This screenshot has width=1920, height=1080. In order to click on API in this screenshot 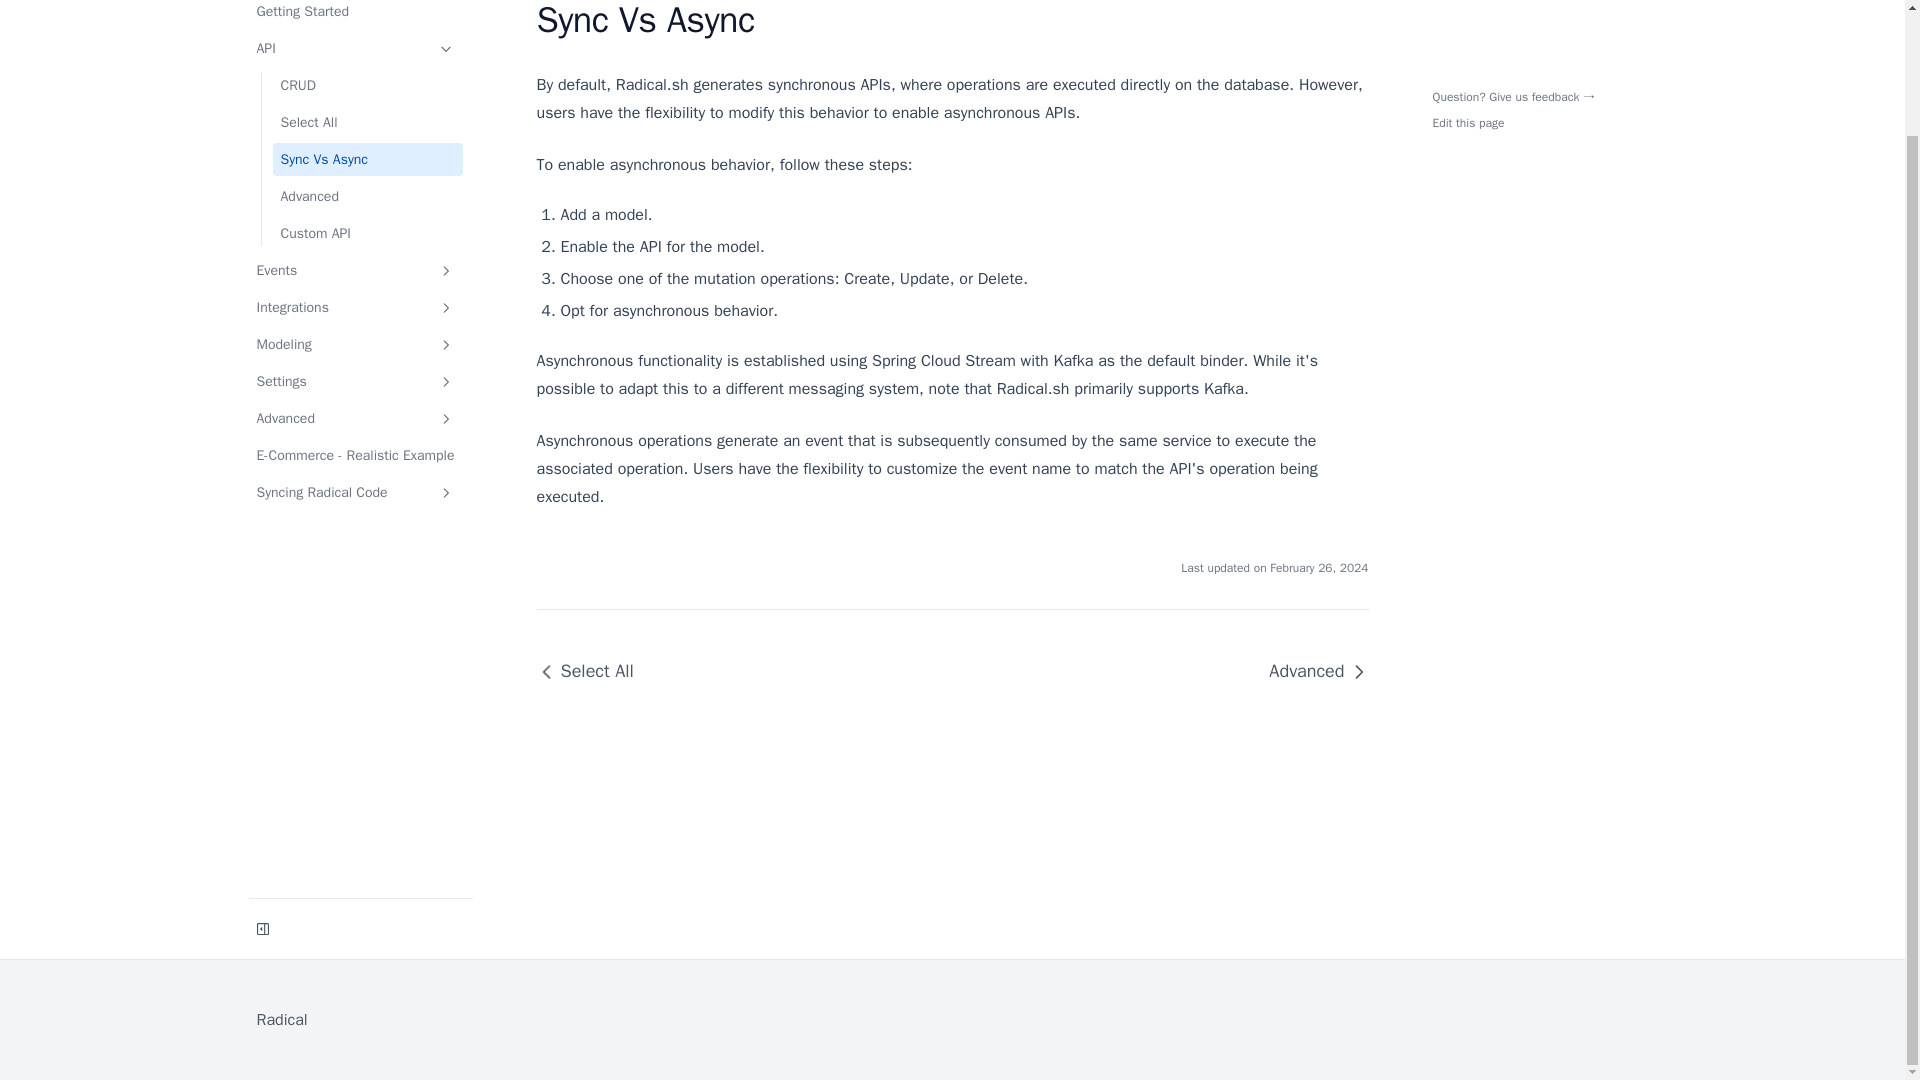, I will do `click(354, 48)`.